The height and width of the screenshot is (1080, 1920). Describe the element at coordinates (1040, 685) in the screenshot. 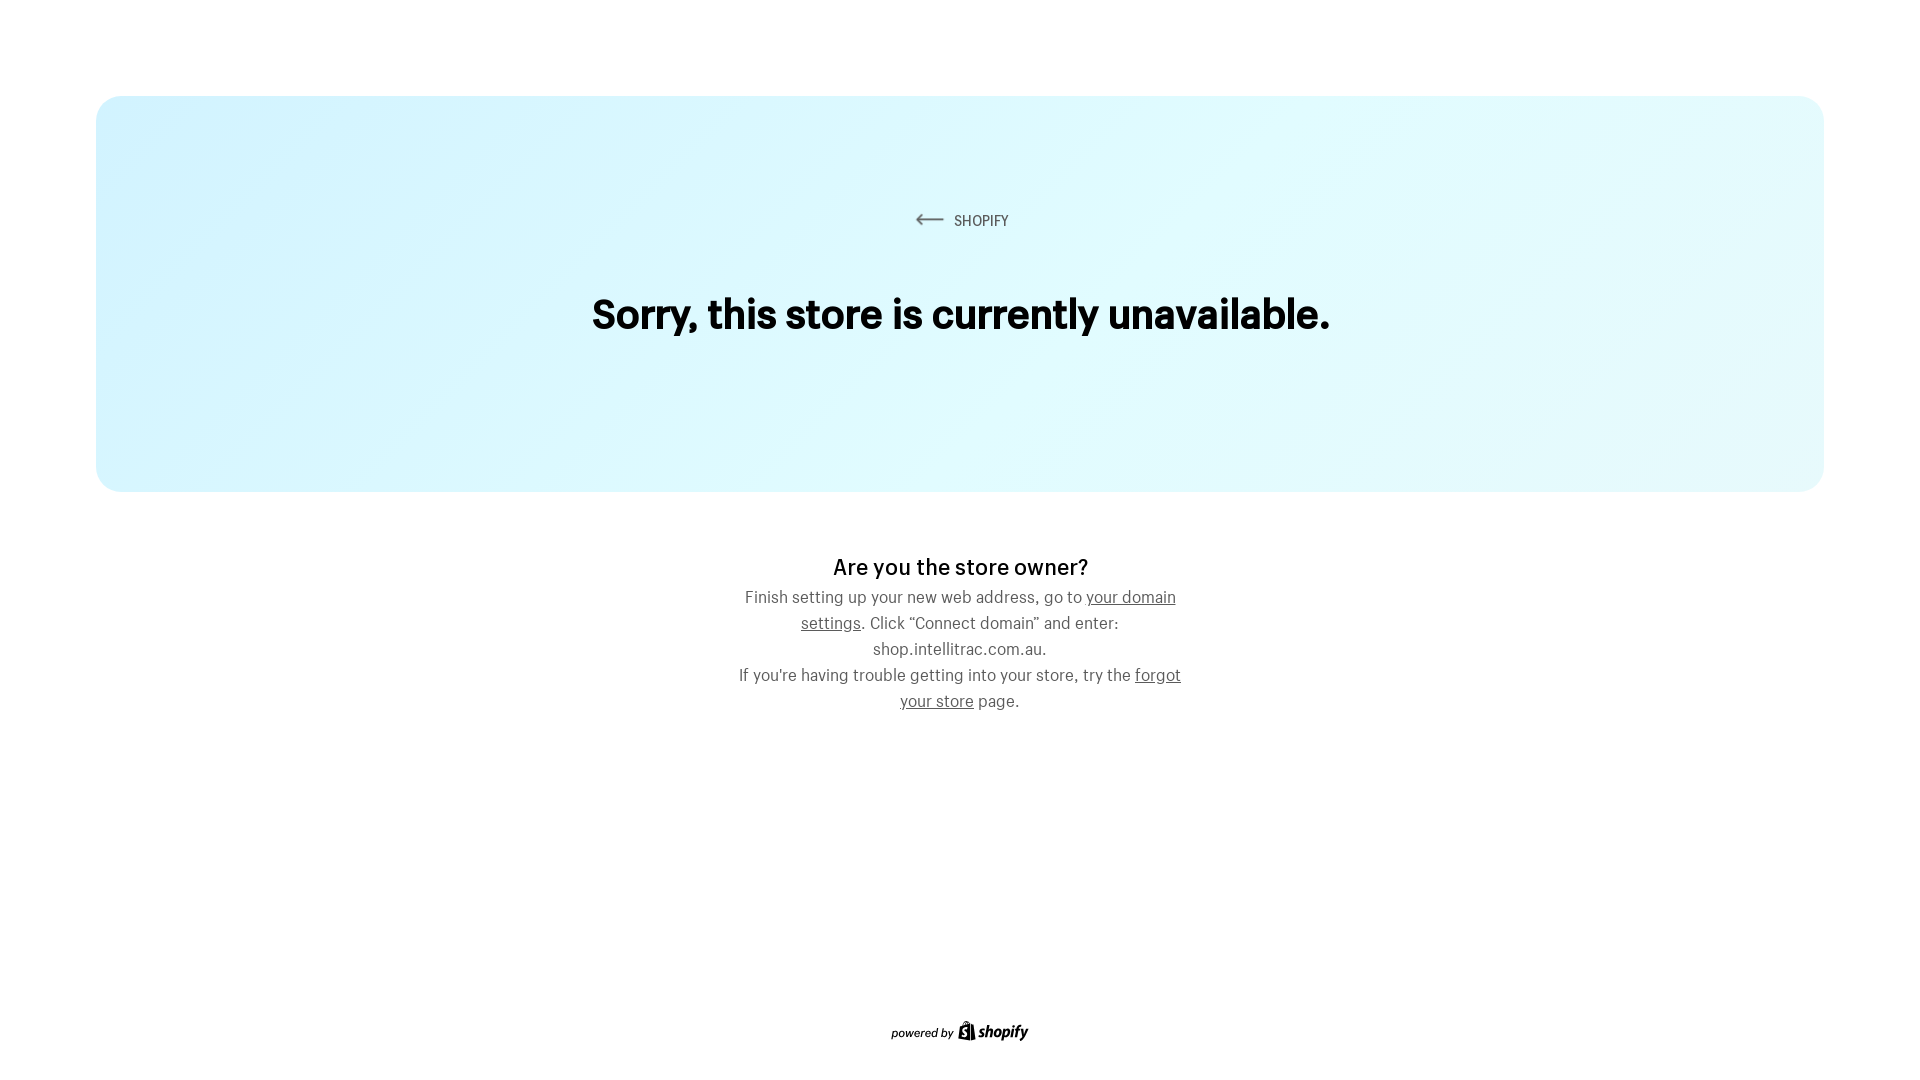

I see `forgot your store` at that location.